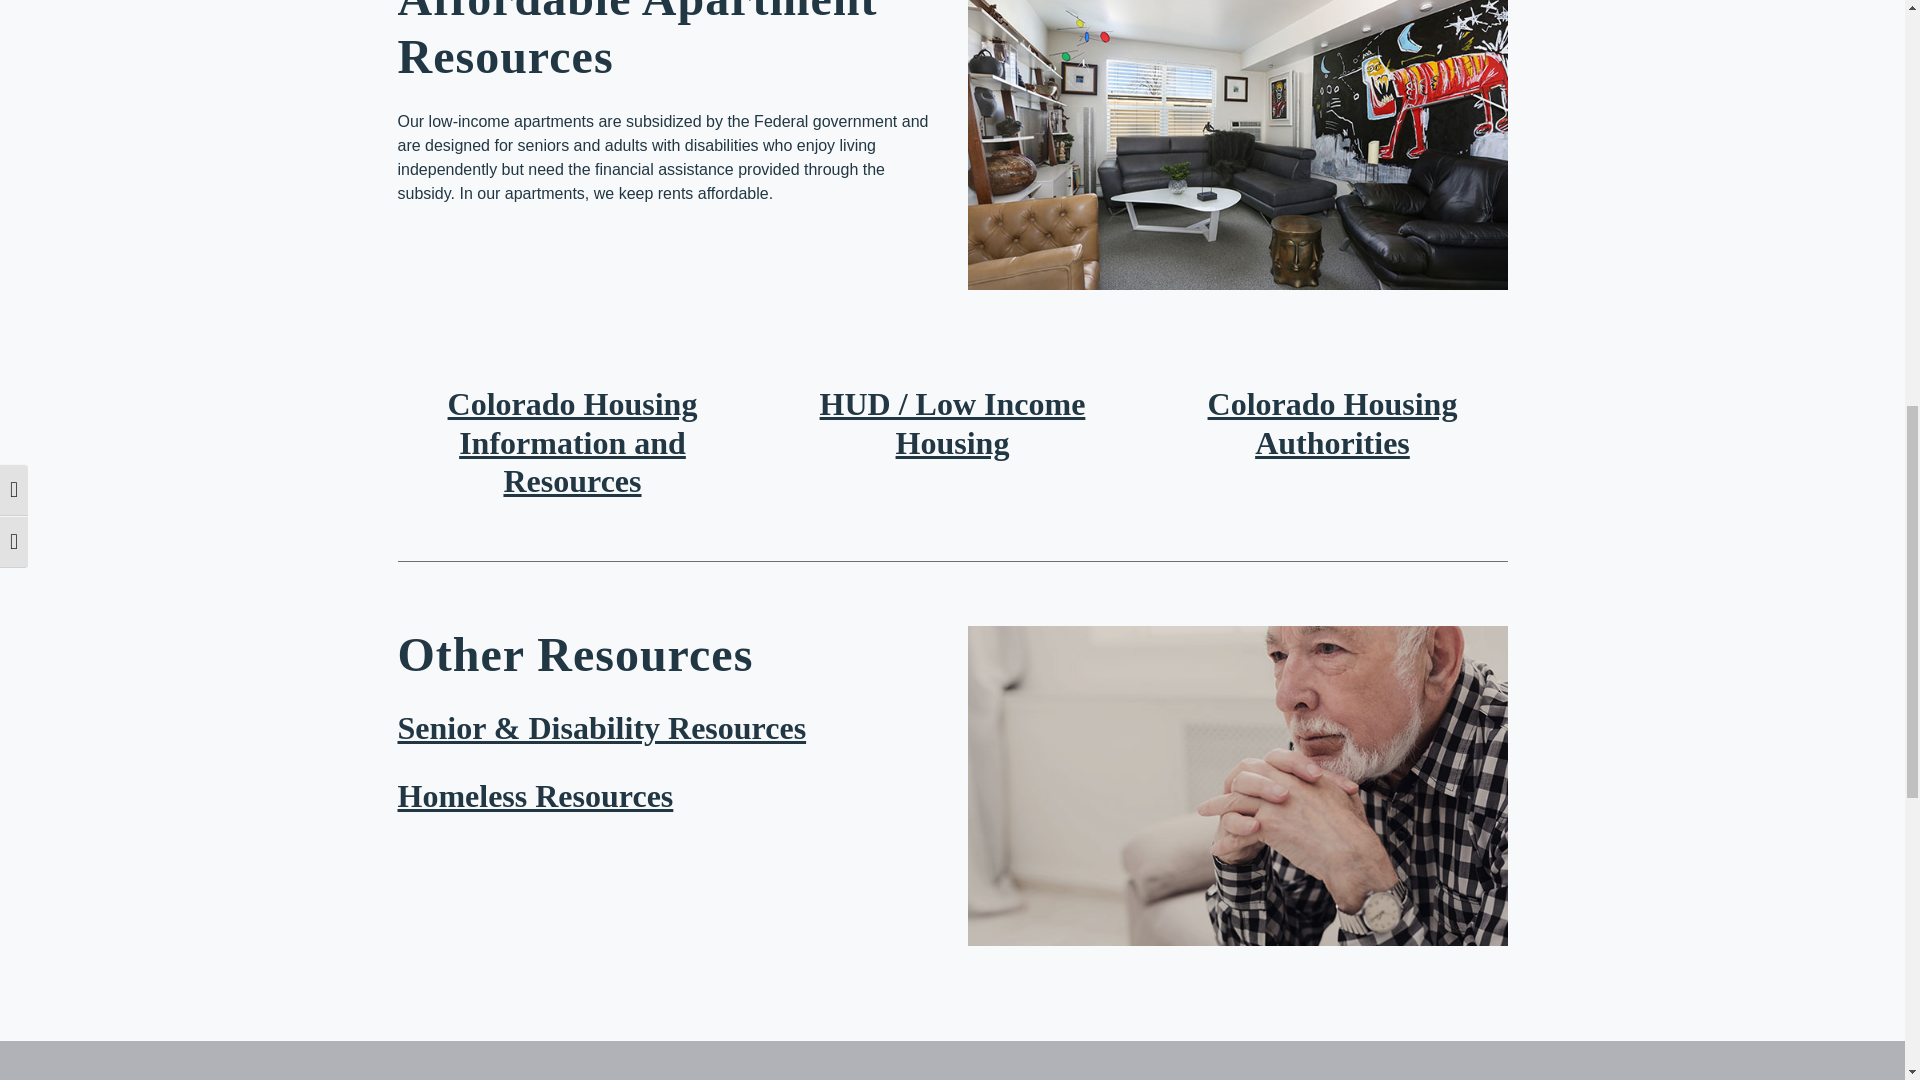 This screenshot has width=1920, height=1080. I want to click on Colorado Housing Authorities, so click(1332, 422).